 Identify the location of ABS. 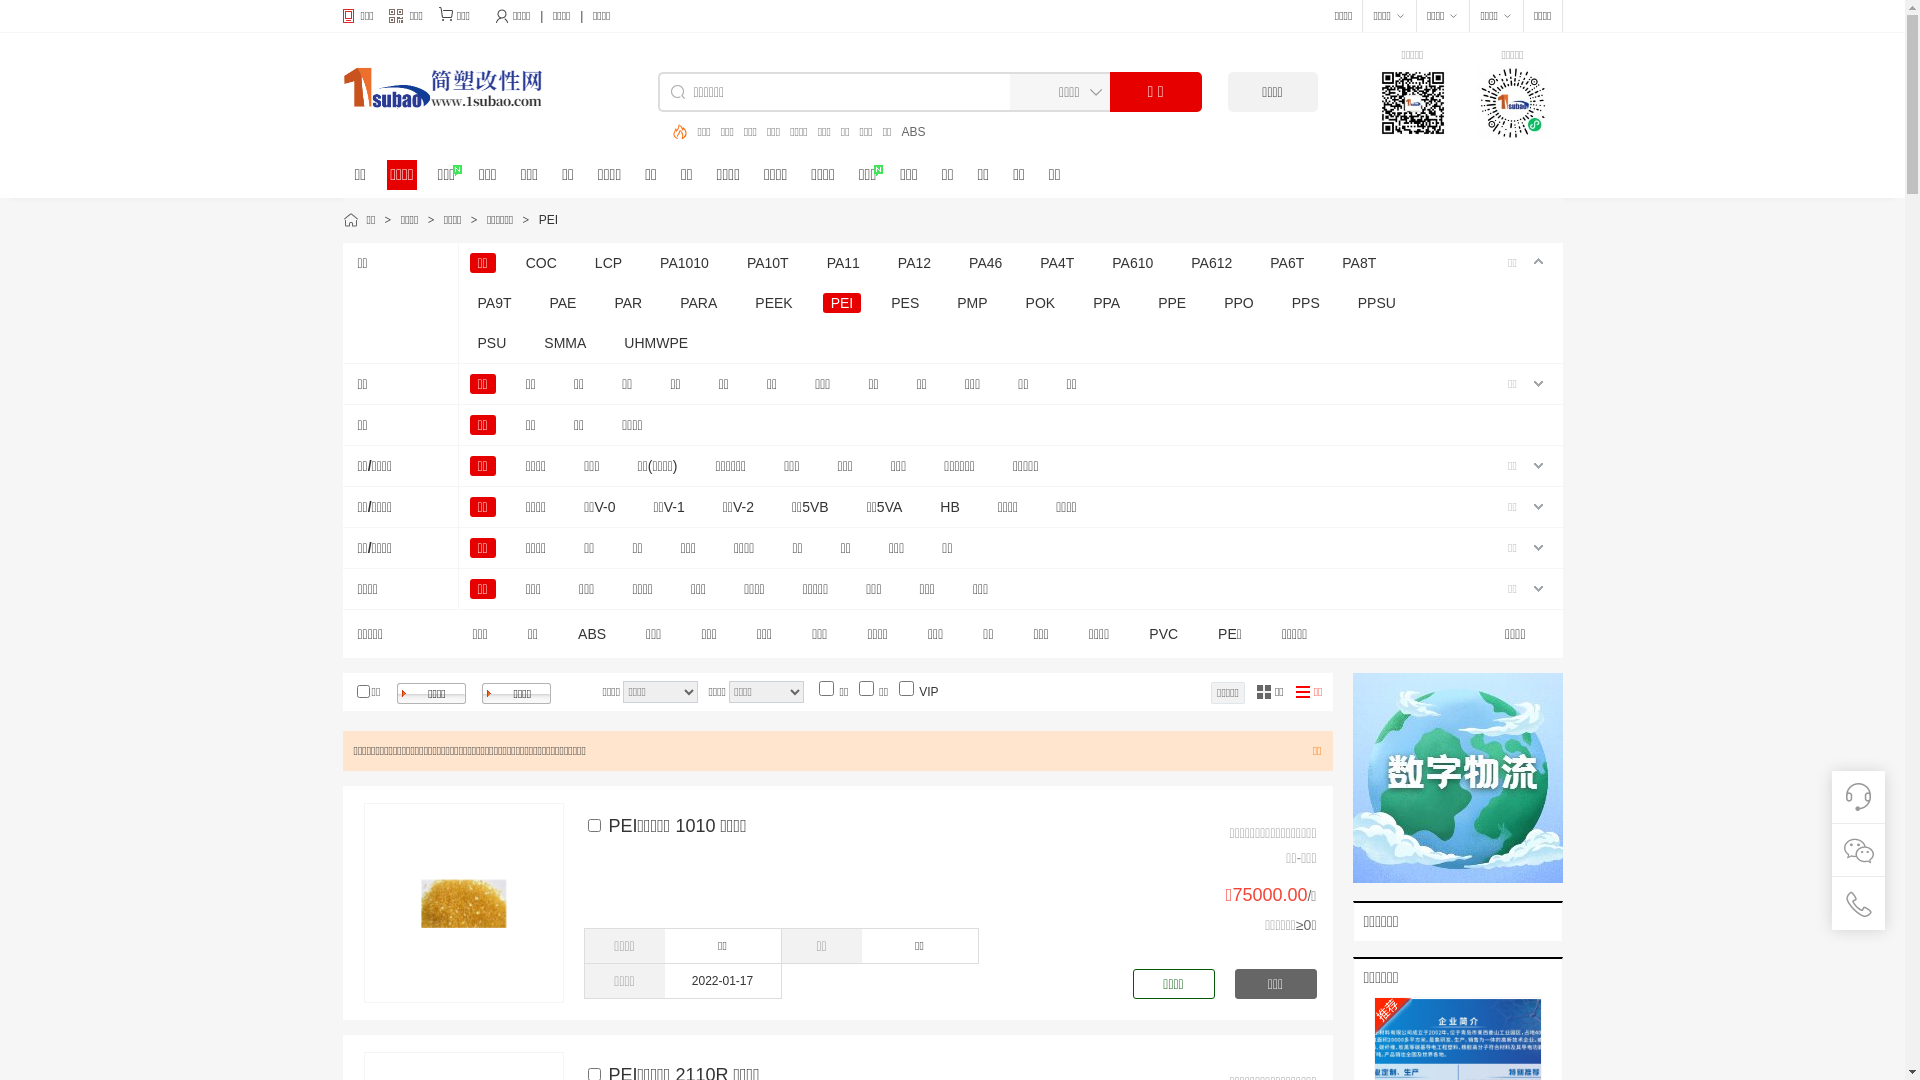
(723, 132).